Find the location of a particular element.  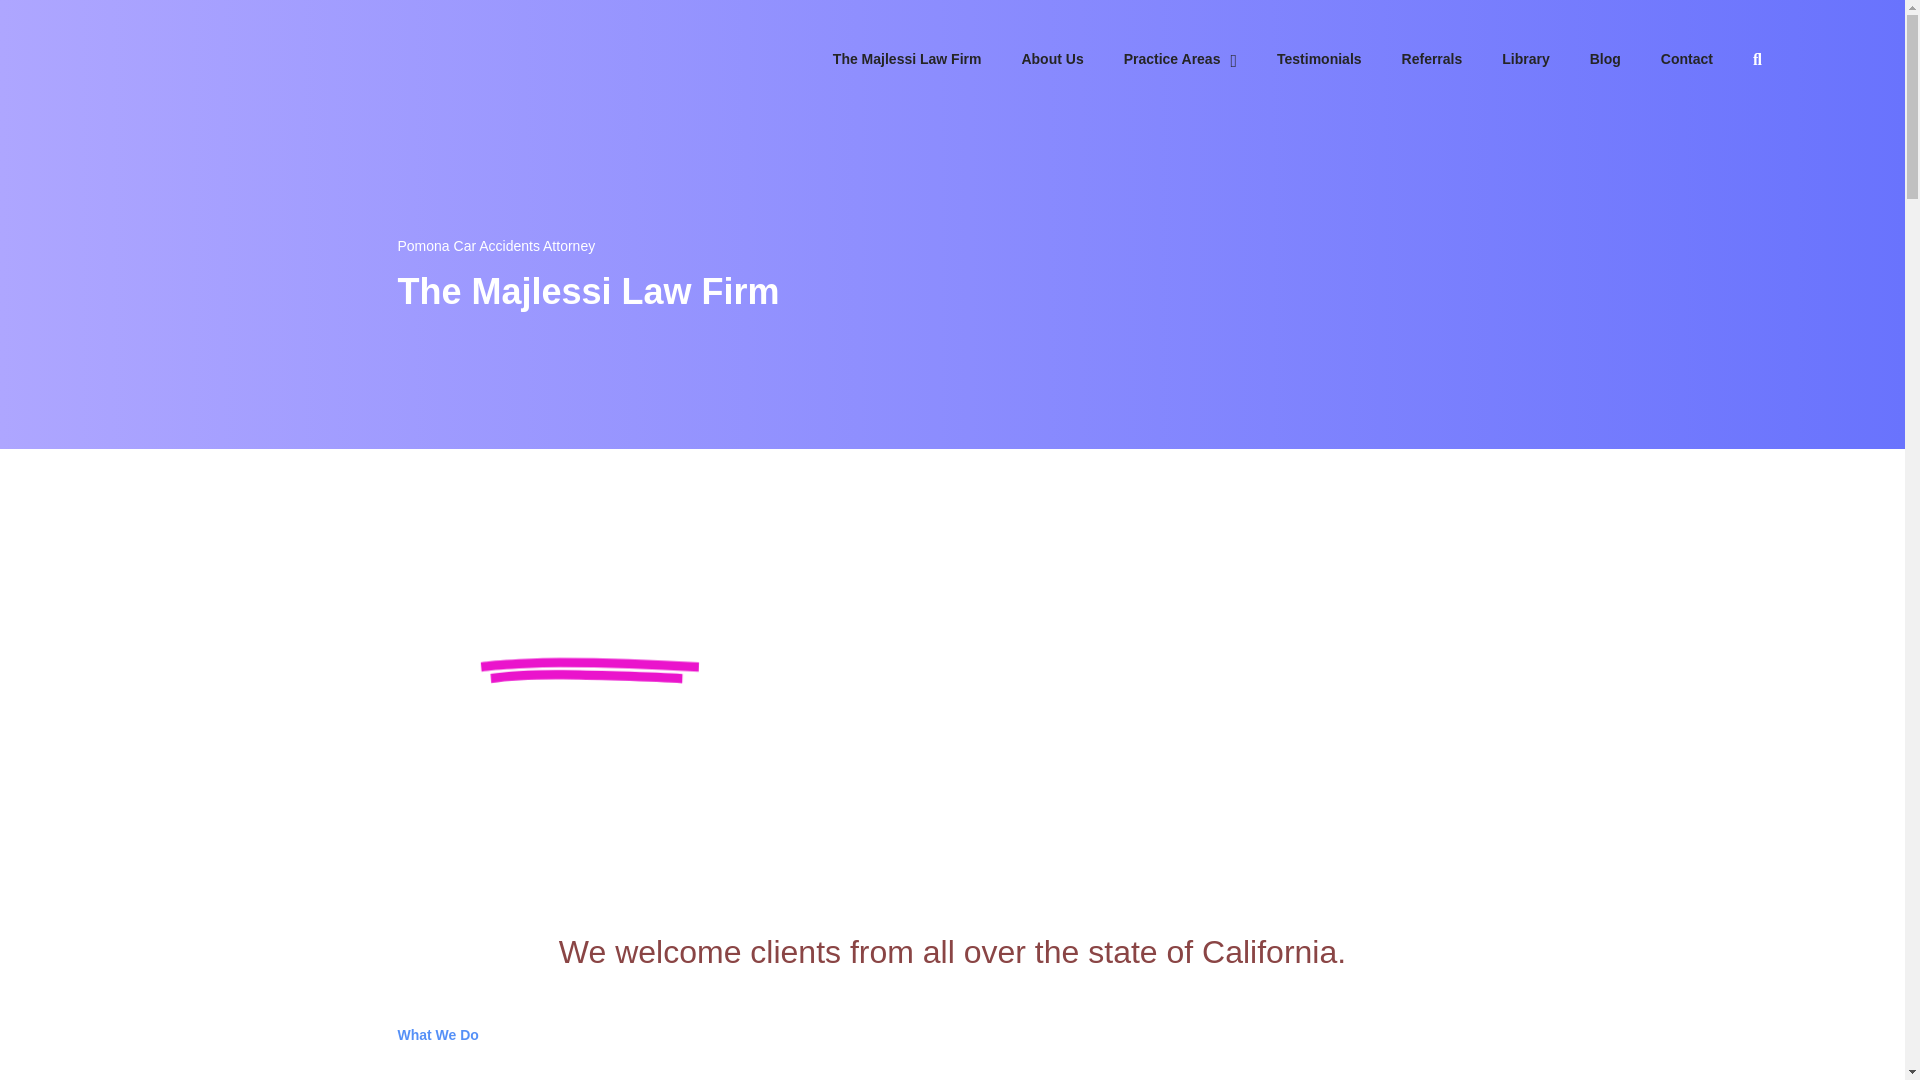

Blog is located at coordinates (1624, 59).